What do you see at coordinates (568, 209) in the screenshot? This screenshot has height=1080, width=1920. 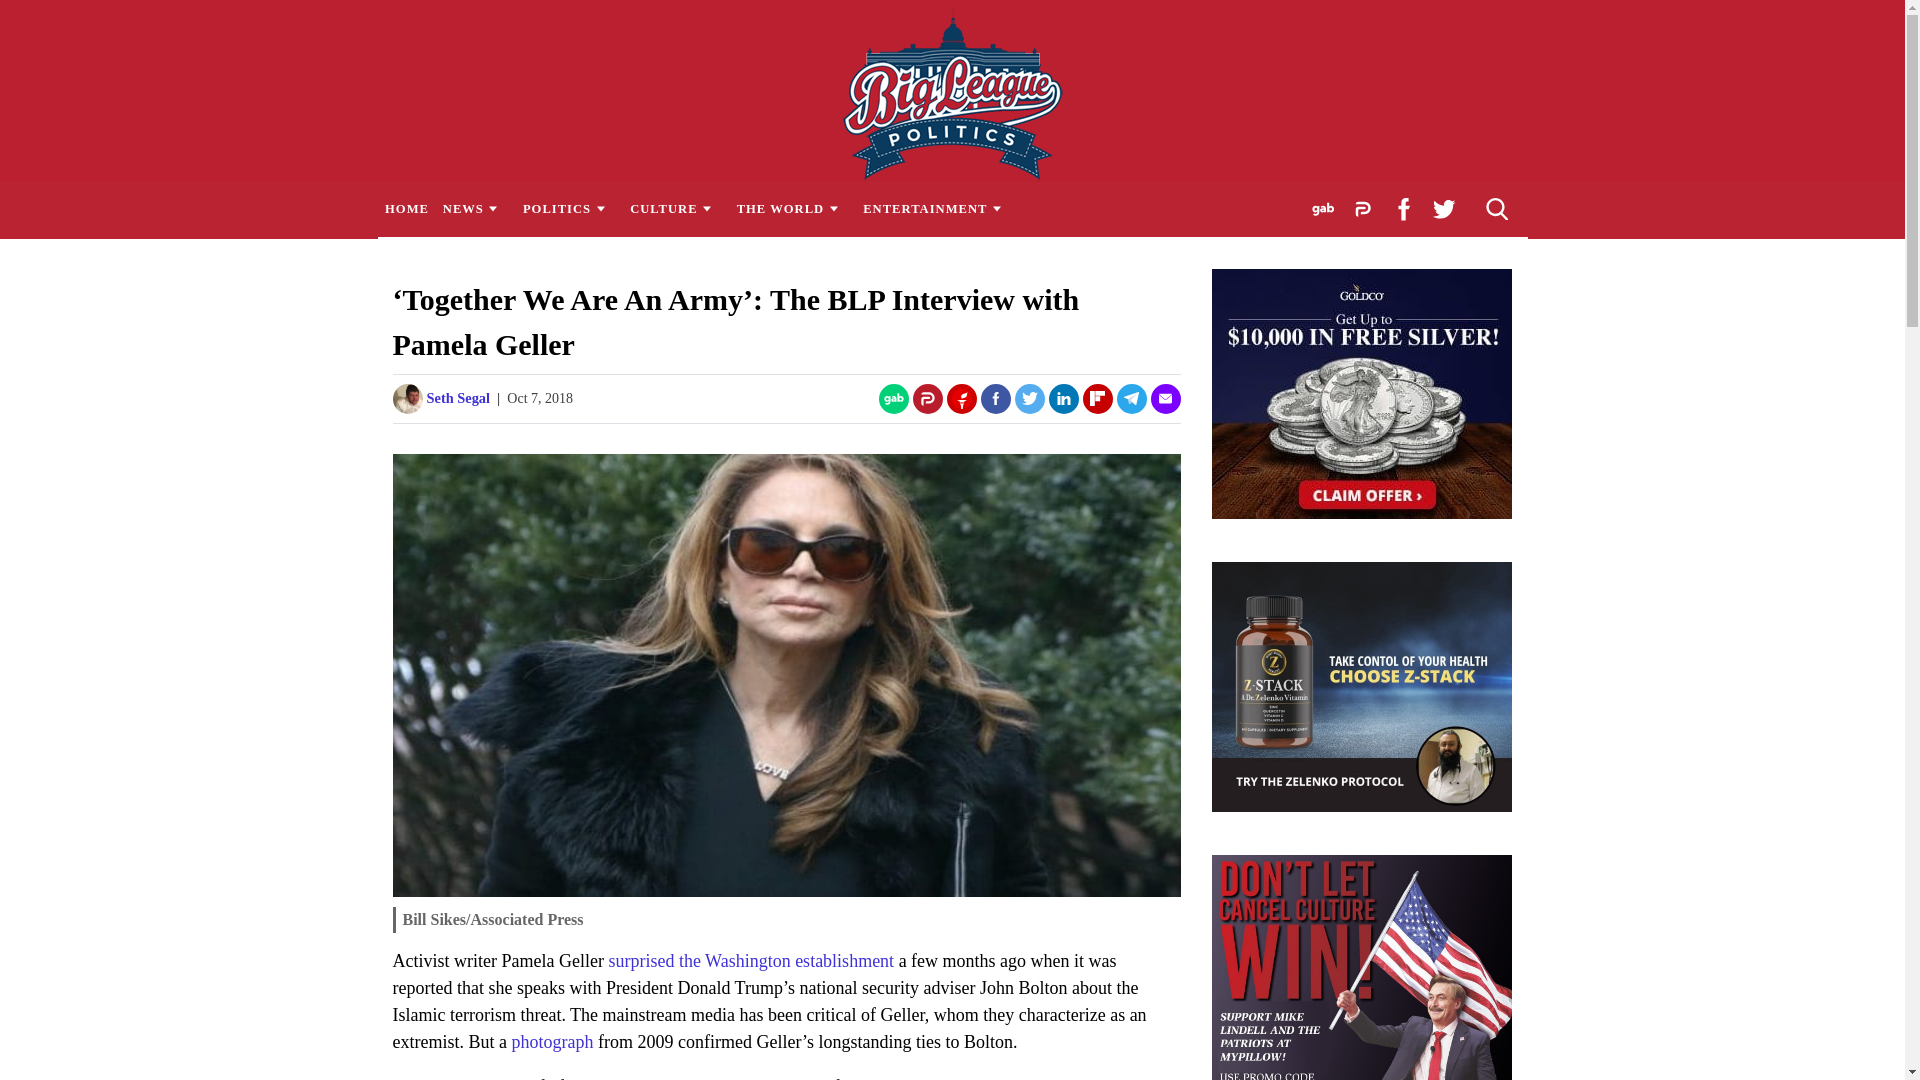 I see `POLITICS` at bounding box center [568, 209].